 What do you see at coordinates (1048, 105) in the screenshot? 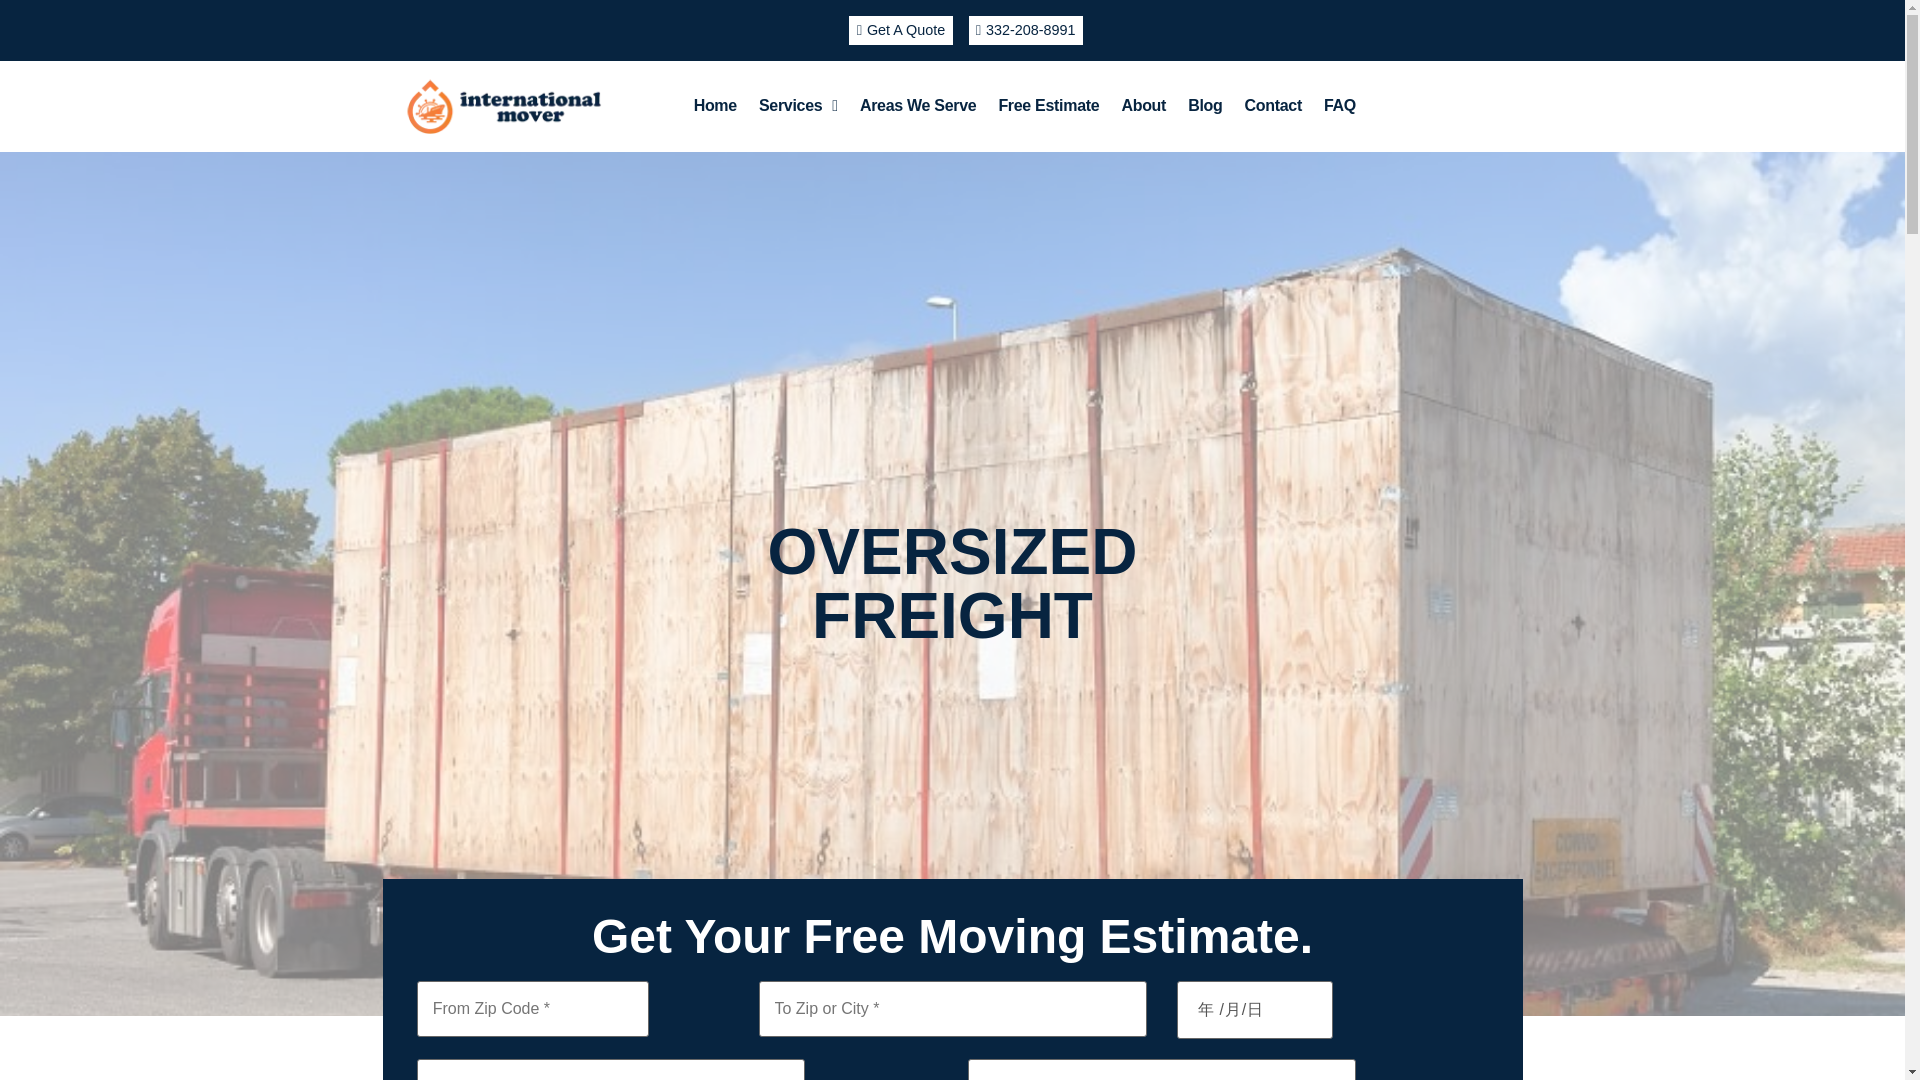
I see `Free Estimate` at bounding box center [1048, 105].